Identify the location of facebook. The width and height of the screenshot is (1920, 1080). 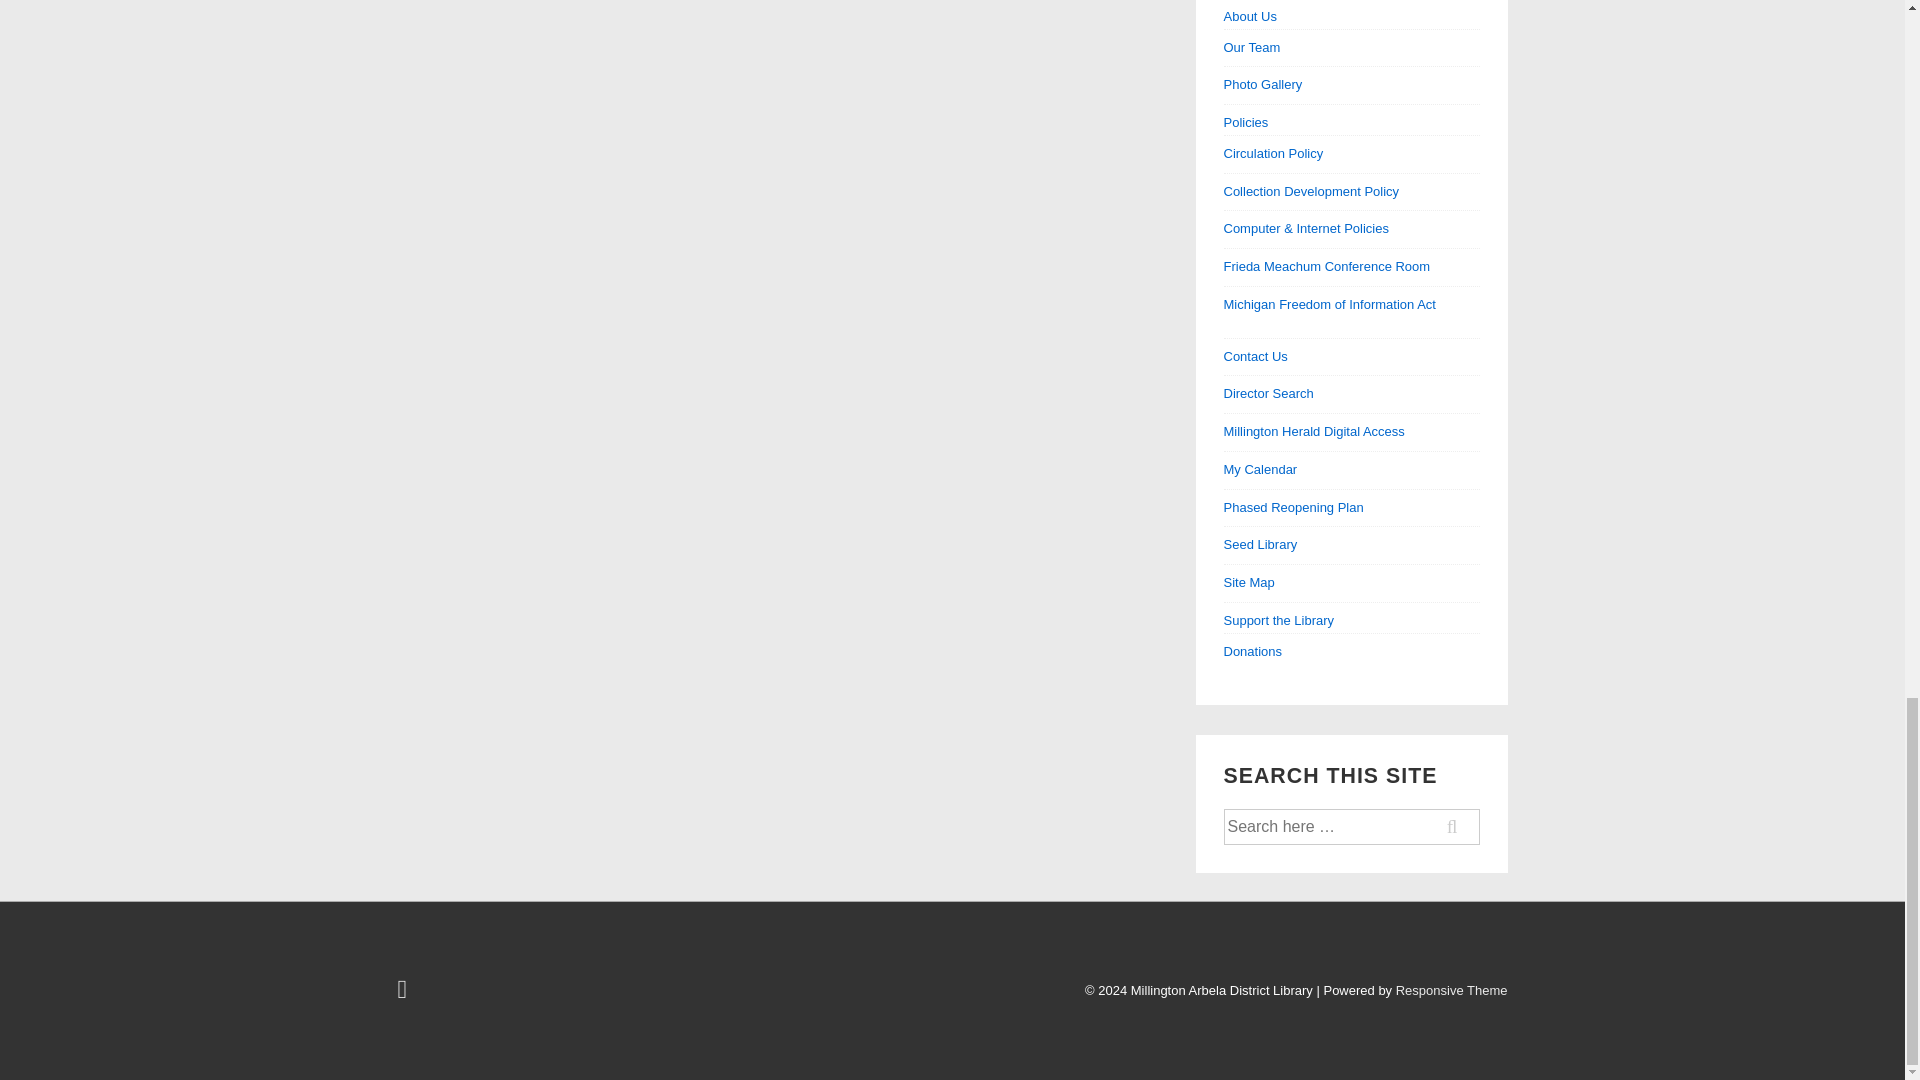
(404, 994).